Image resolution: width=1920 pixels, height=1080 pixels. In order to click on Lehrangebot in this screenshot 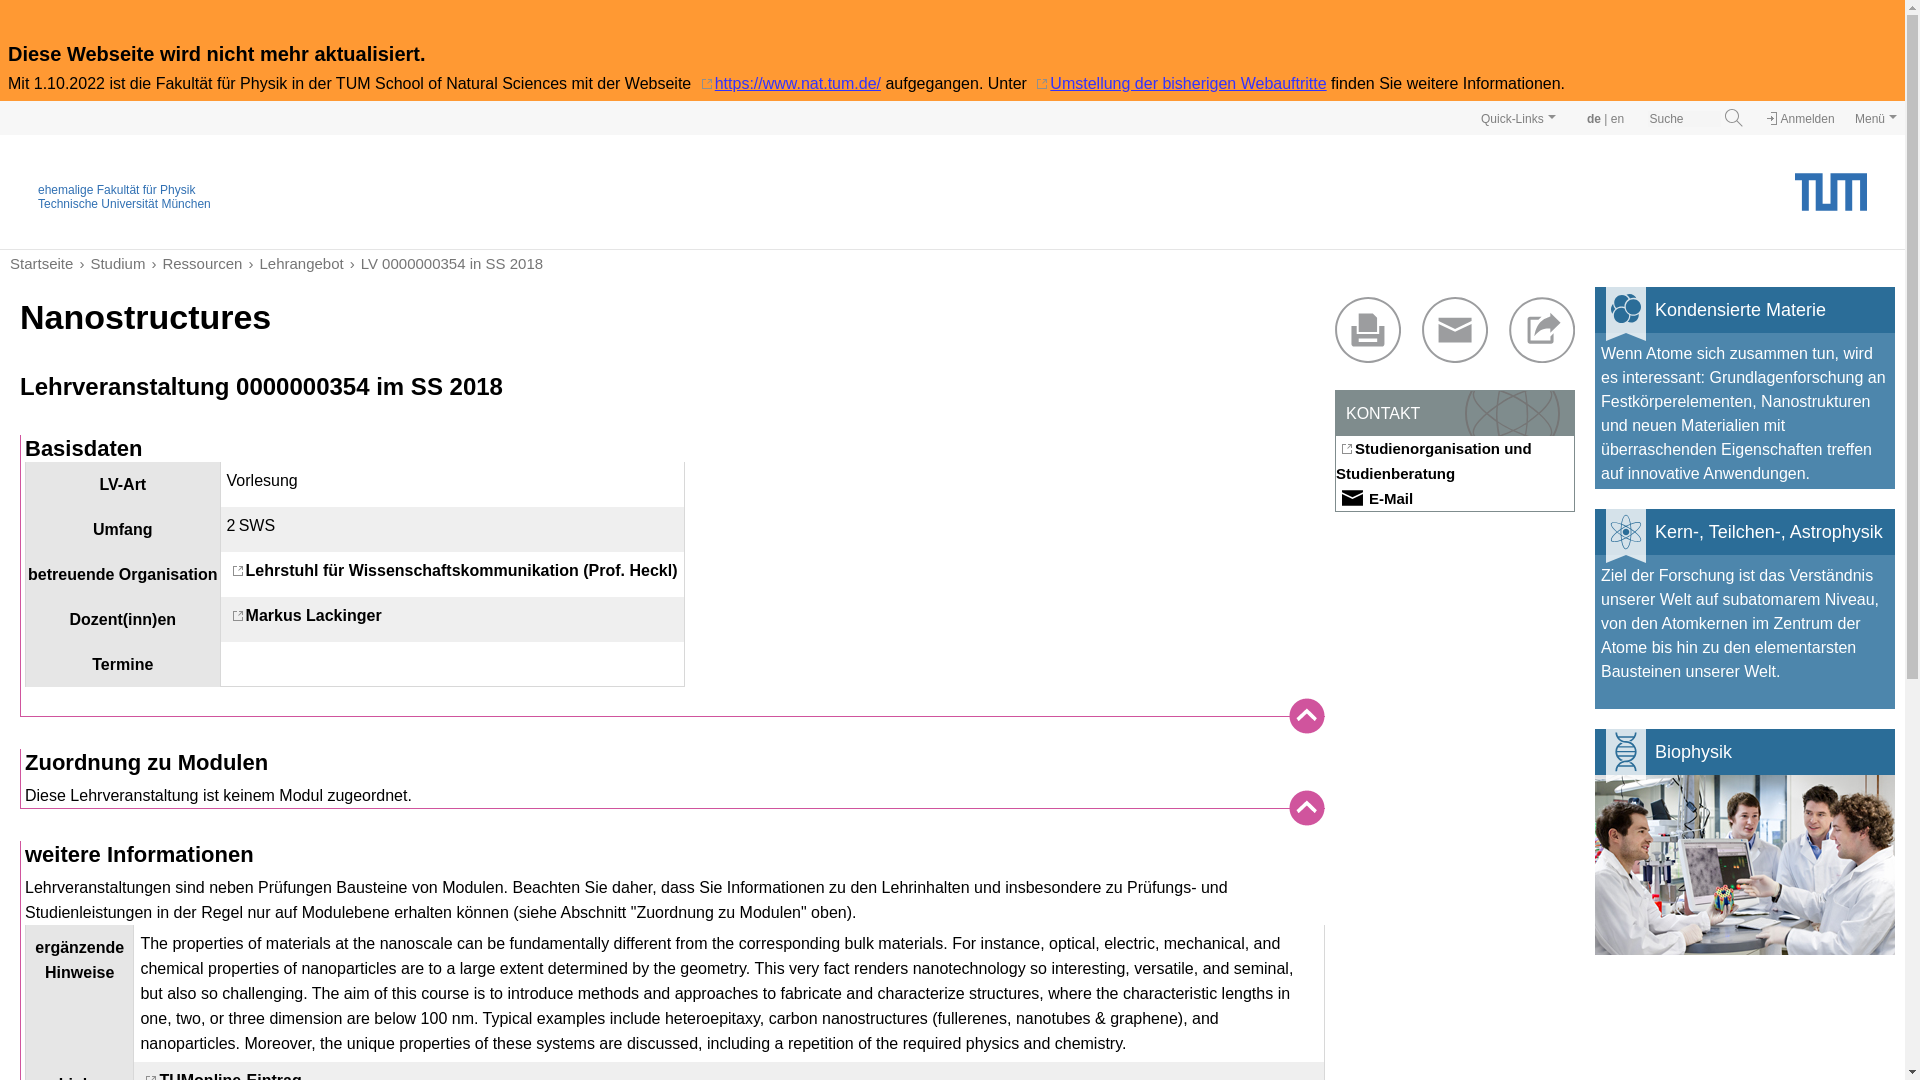, I will do `click(292, 262)`.